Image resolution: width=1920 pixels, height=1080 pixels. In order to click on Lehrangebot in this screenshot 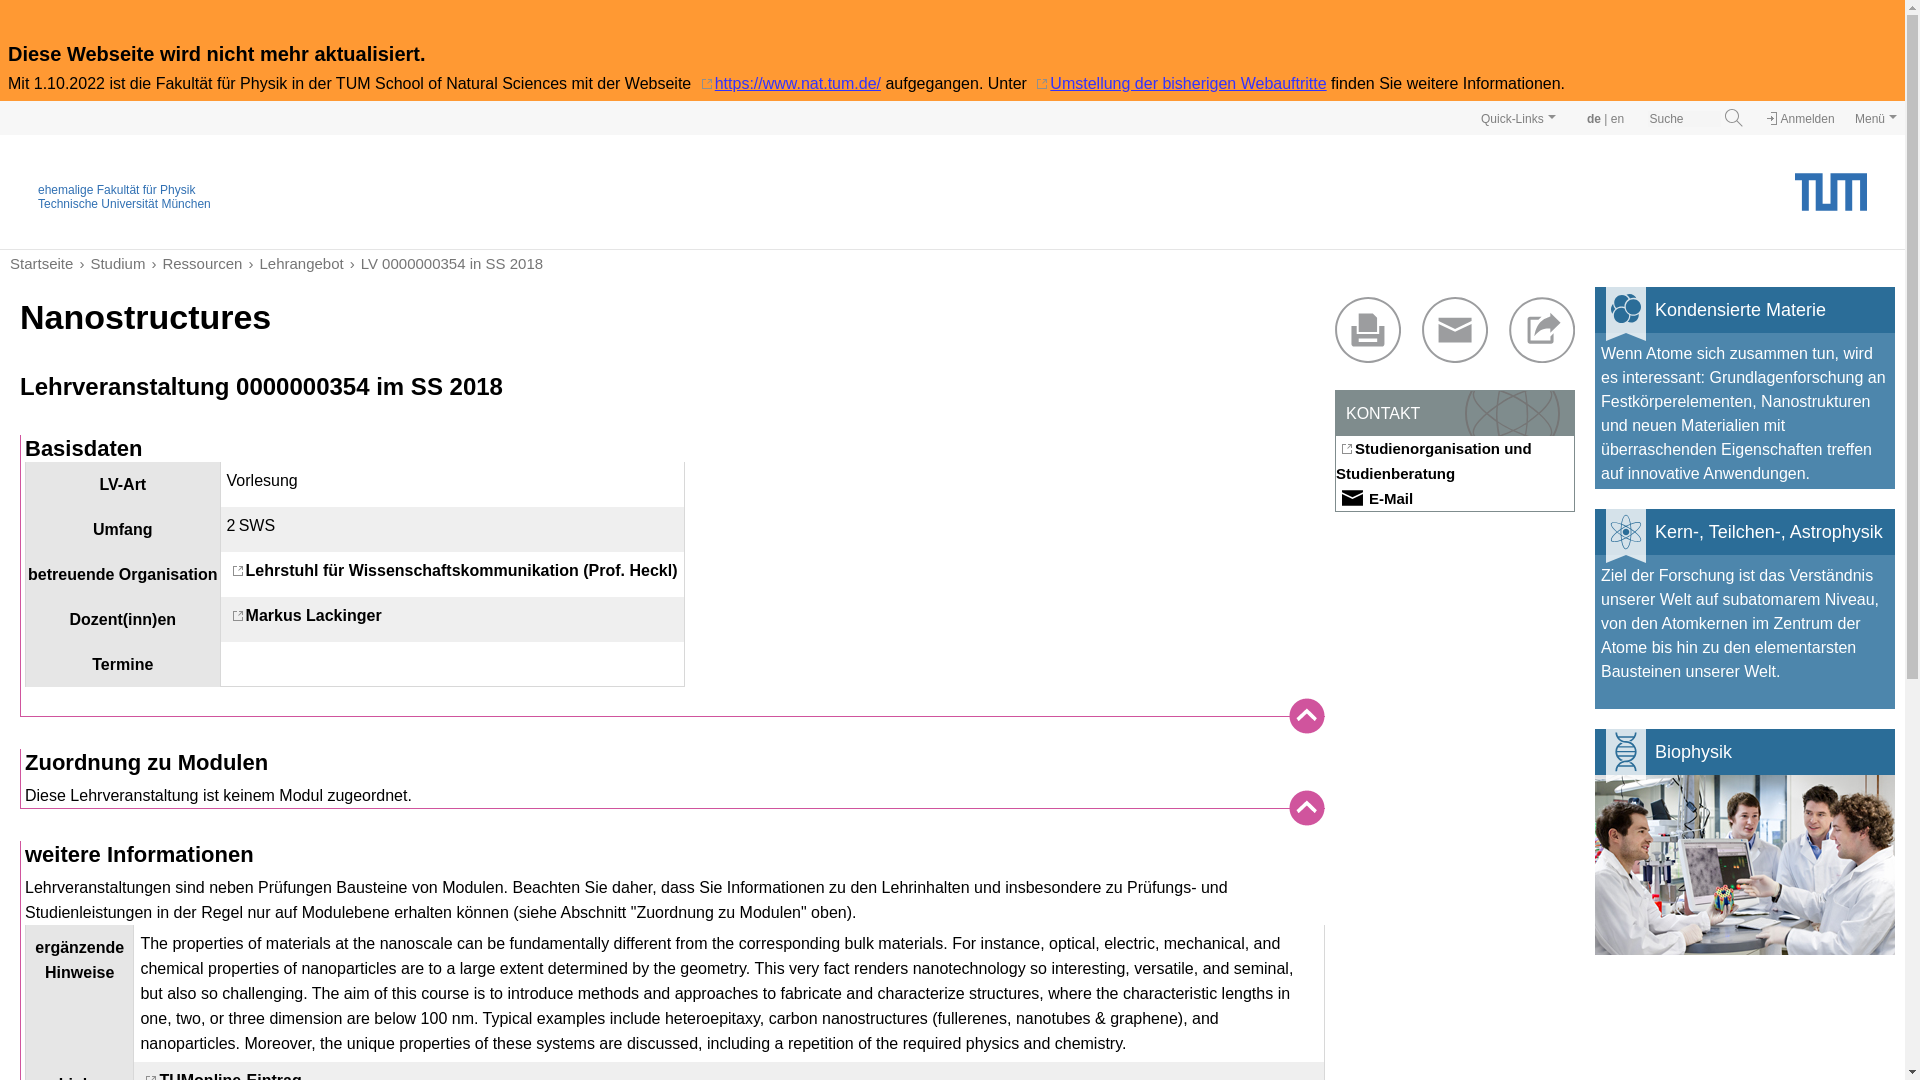, I will do `click(292, 262)`.